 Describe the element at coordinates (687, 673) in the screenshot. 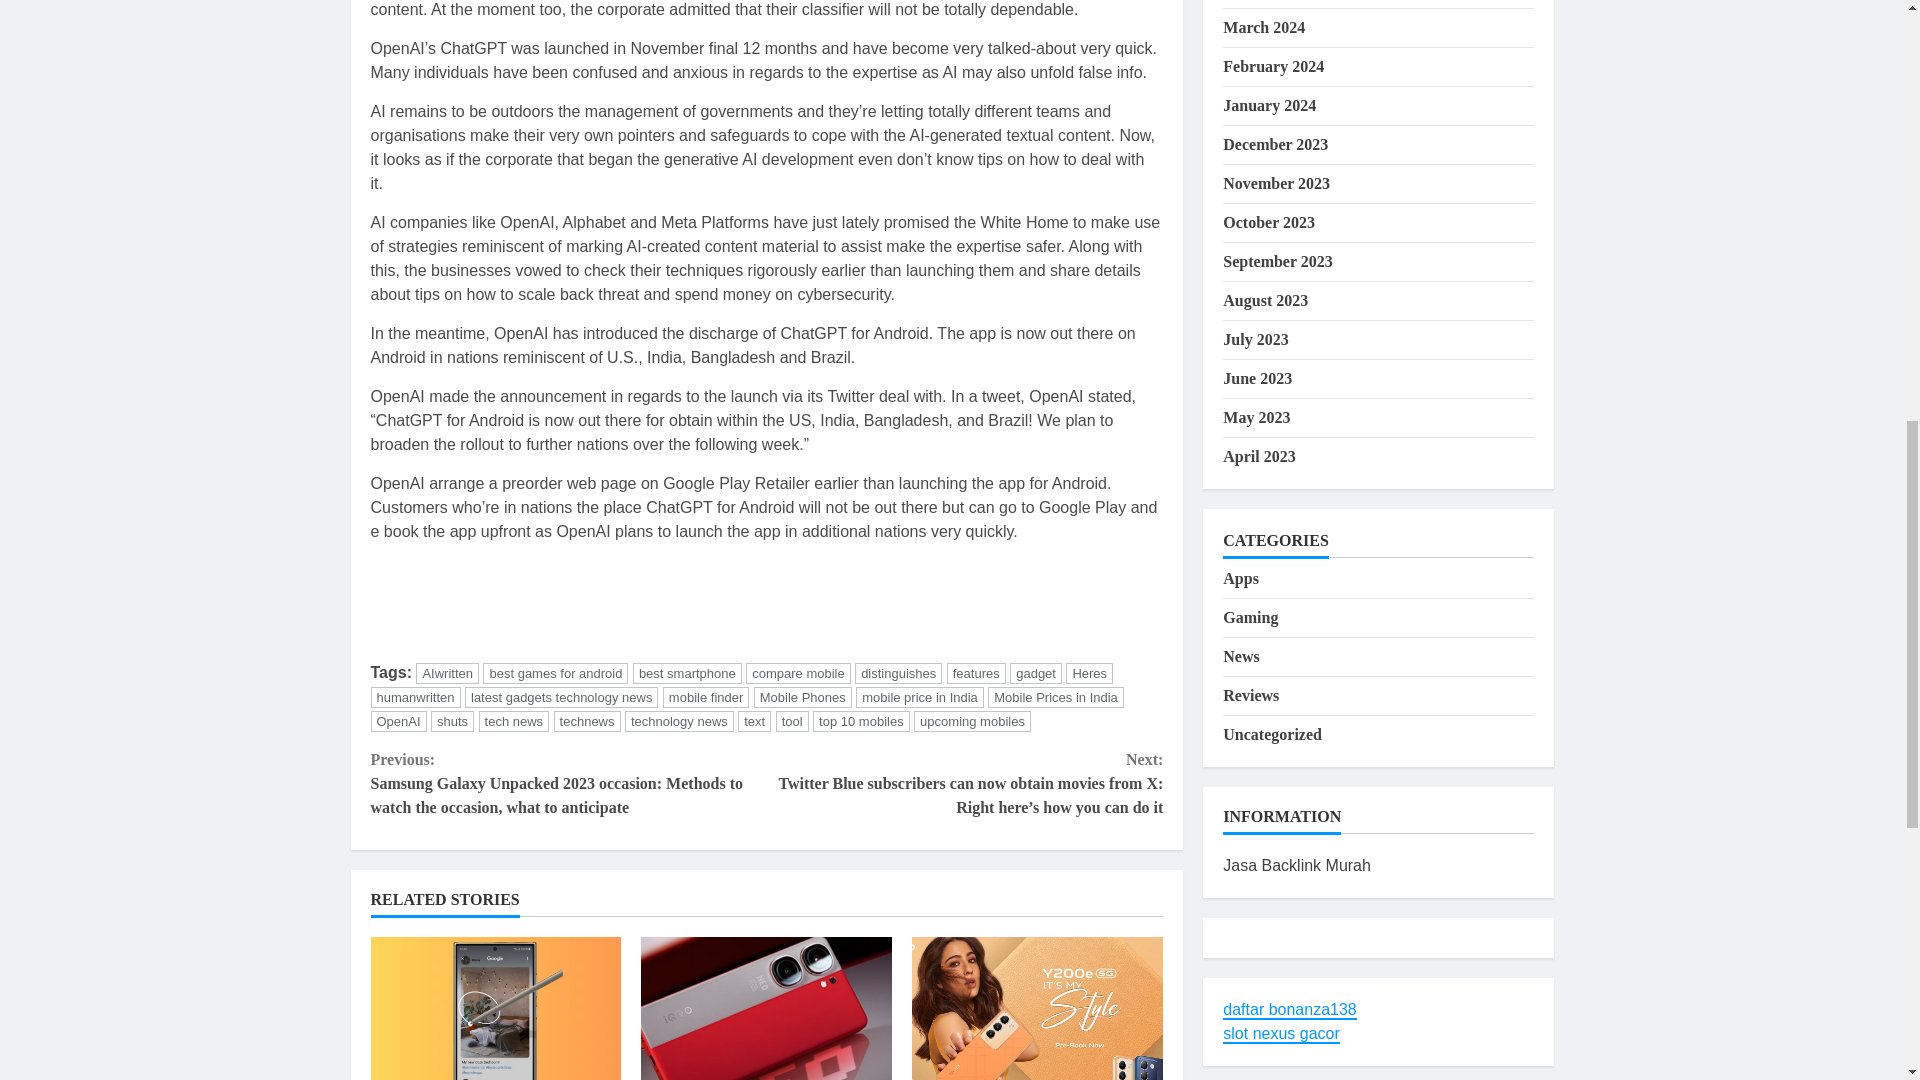

I see `best smartphone` at that location.